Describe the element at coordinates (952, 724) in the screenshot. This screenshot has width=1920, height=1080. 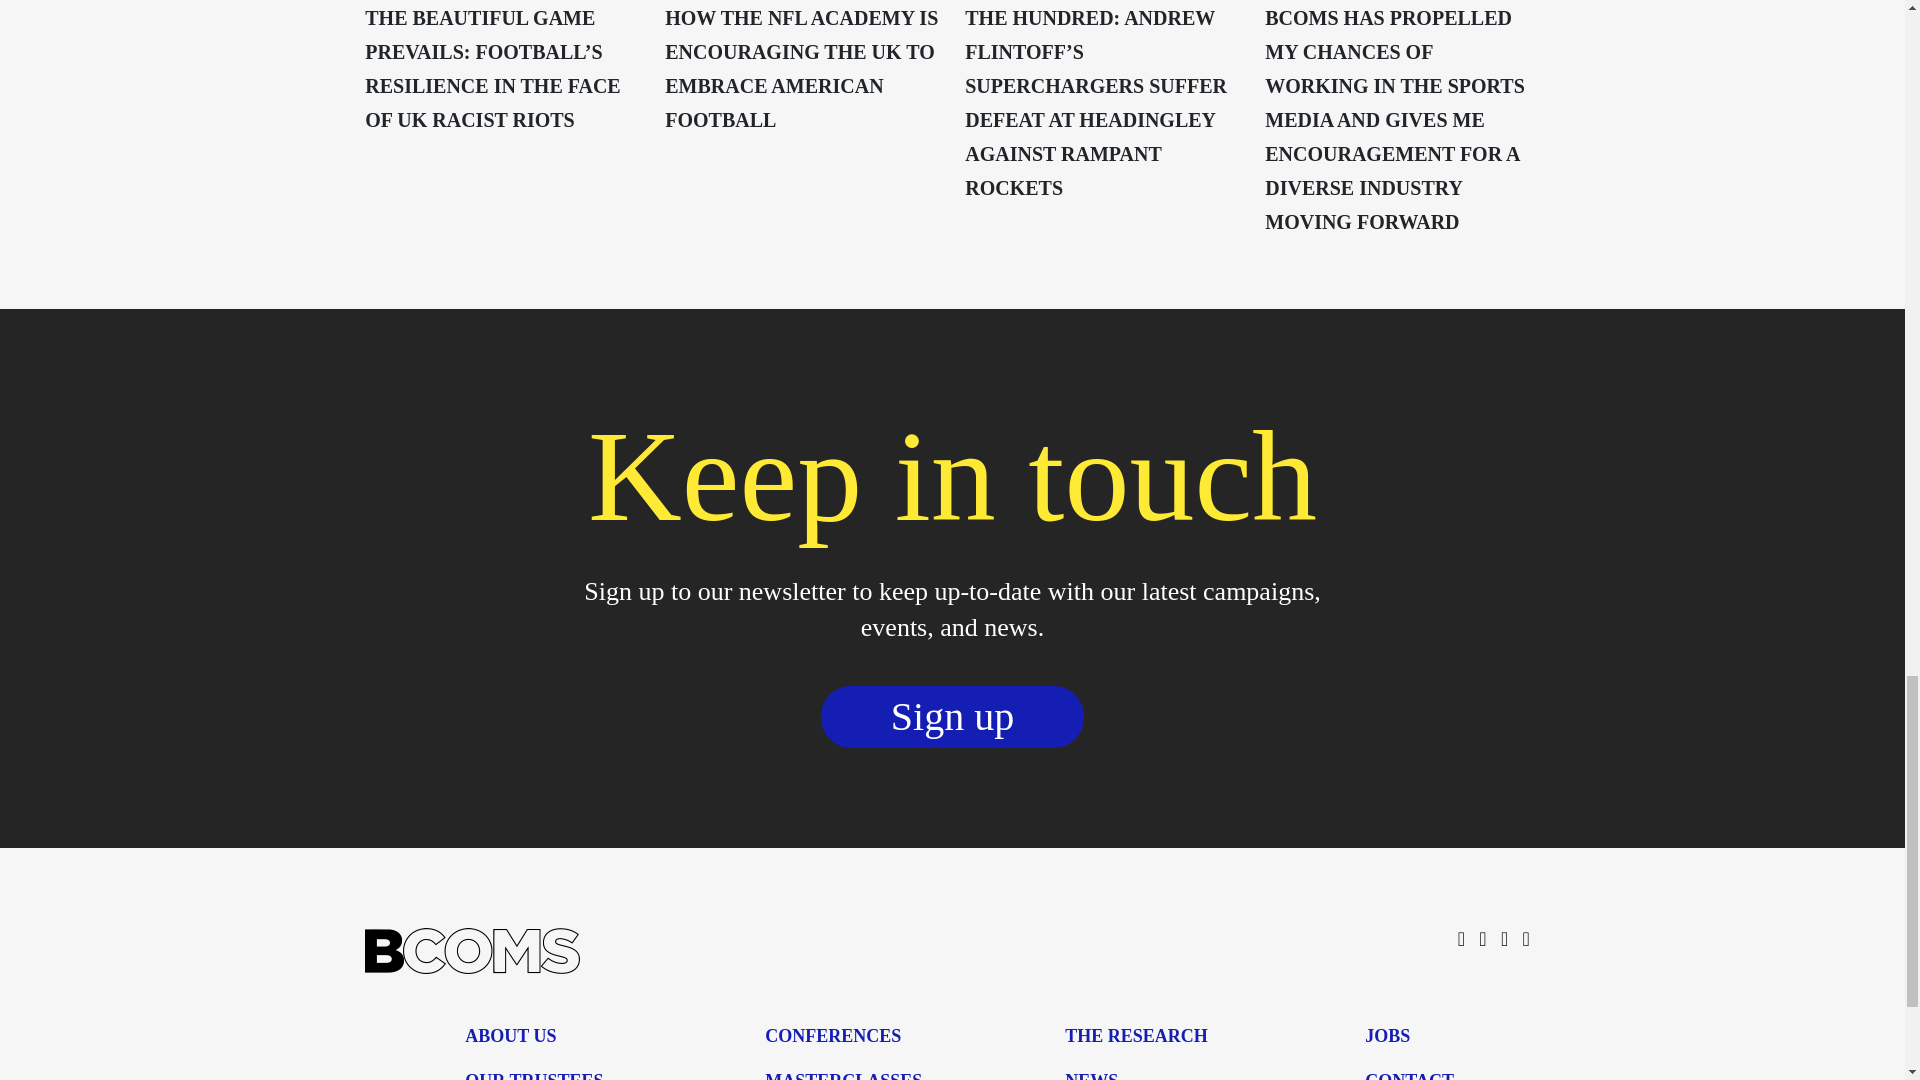
I see `Sign up` at that location.